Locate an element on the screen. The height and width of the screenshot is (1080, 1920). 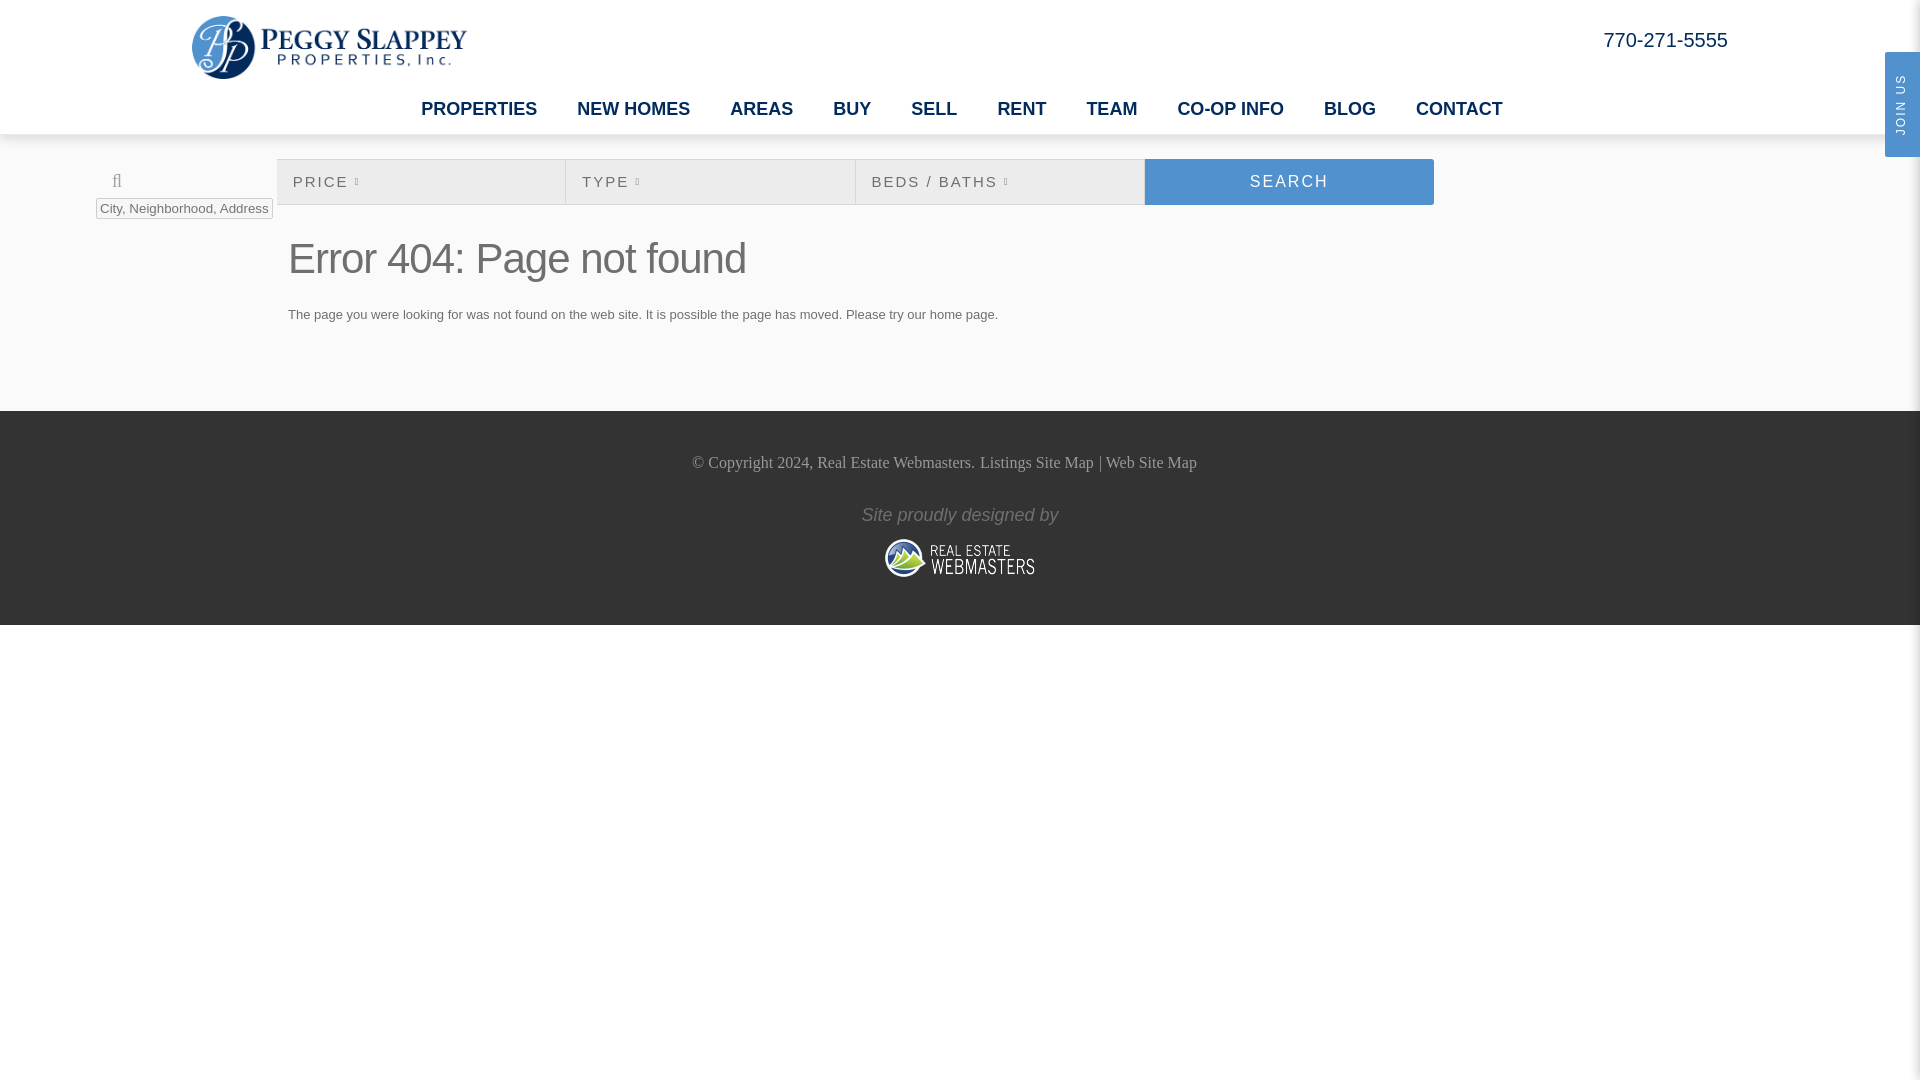
SELL is located at coordinates (934, 108).